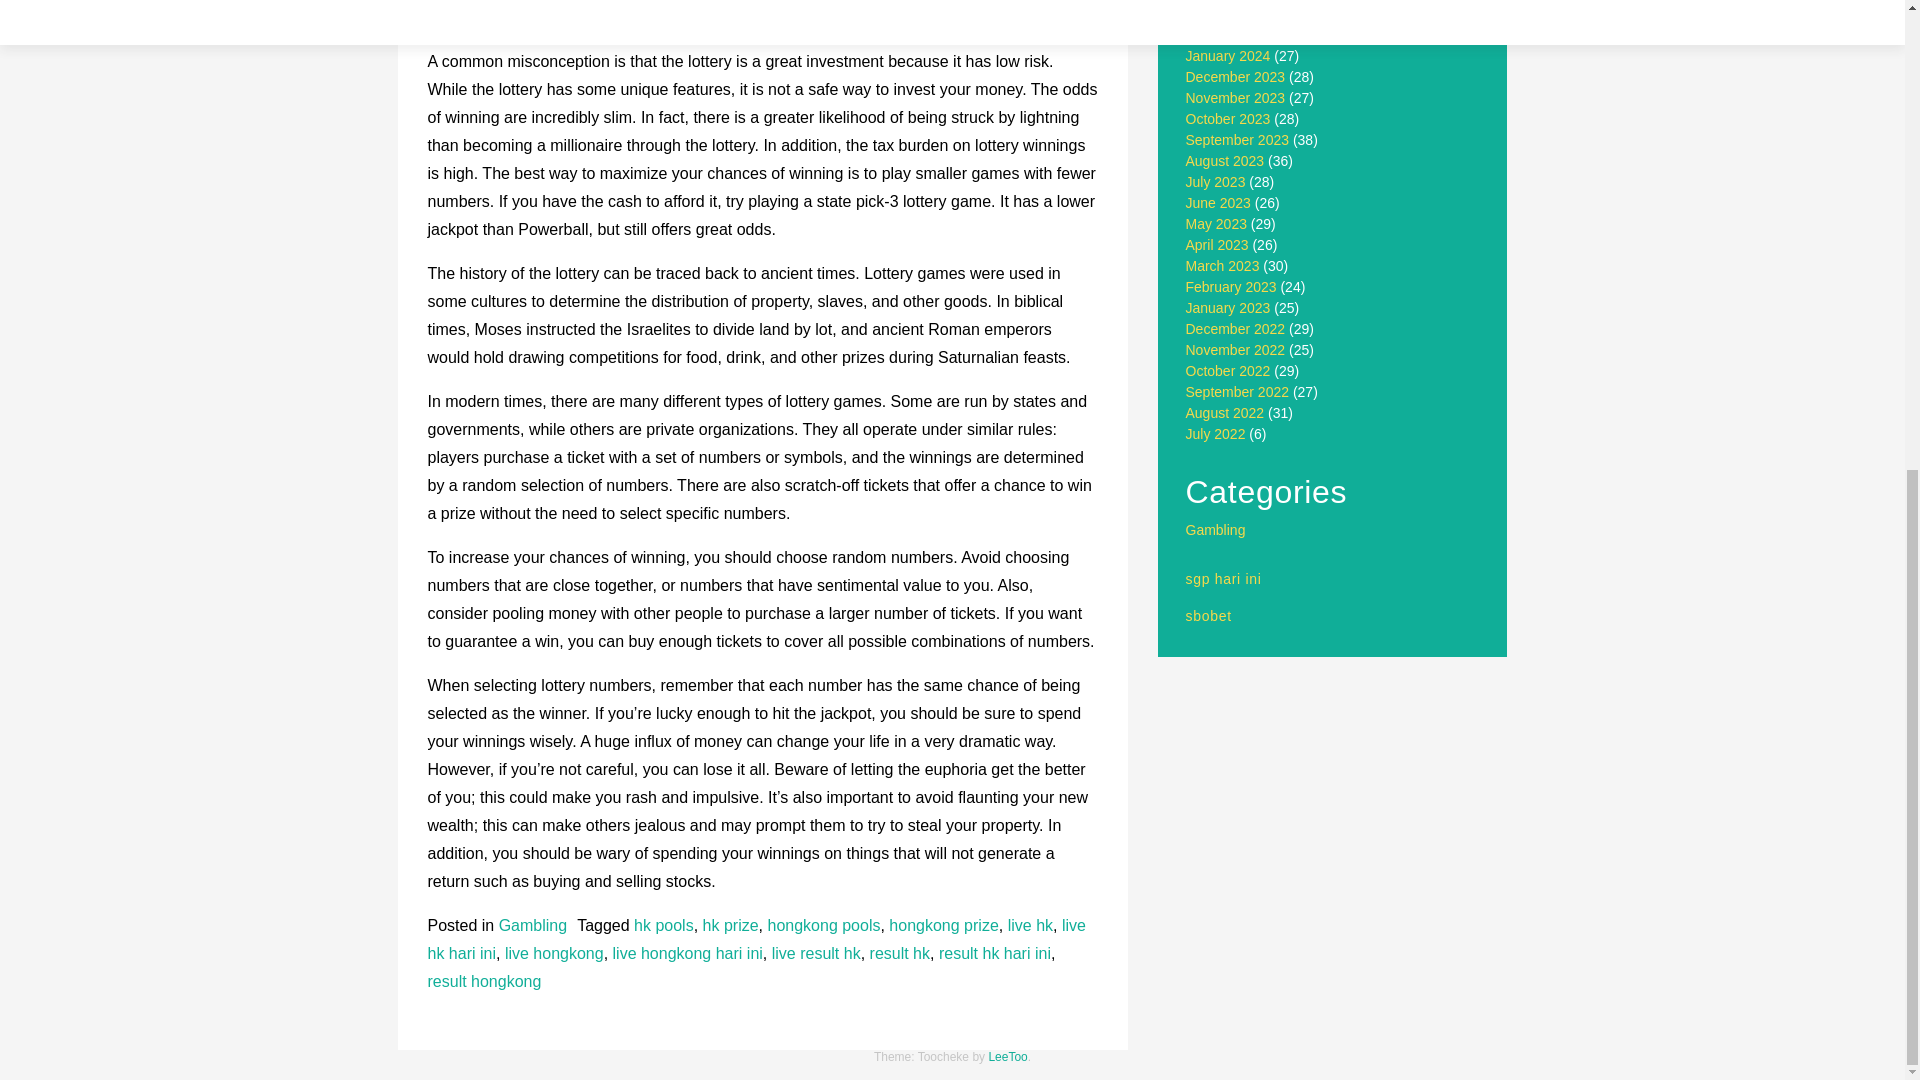 Image resolution: width=1920 pixels, height=1080 pixels. Describe the element at coordinates (1238, 139) in the screenshot. I see `September 2023` at that location.